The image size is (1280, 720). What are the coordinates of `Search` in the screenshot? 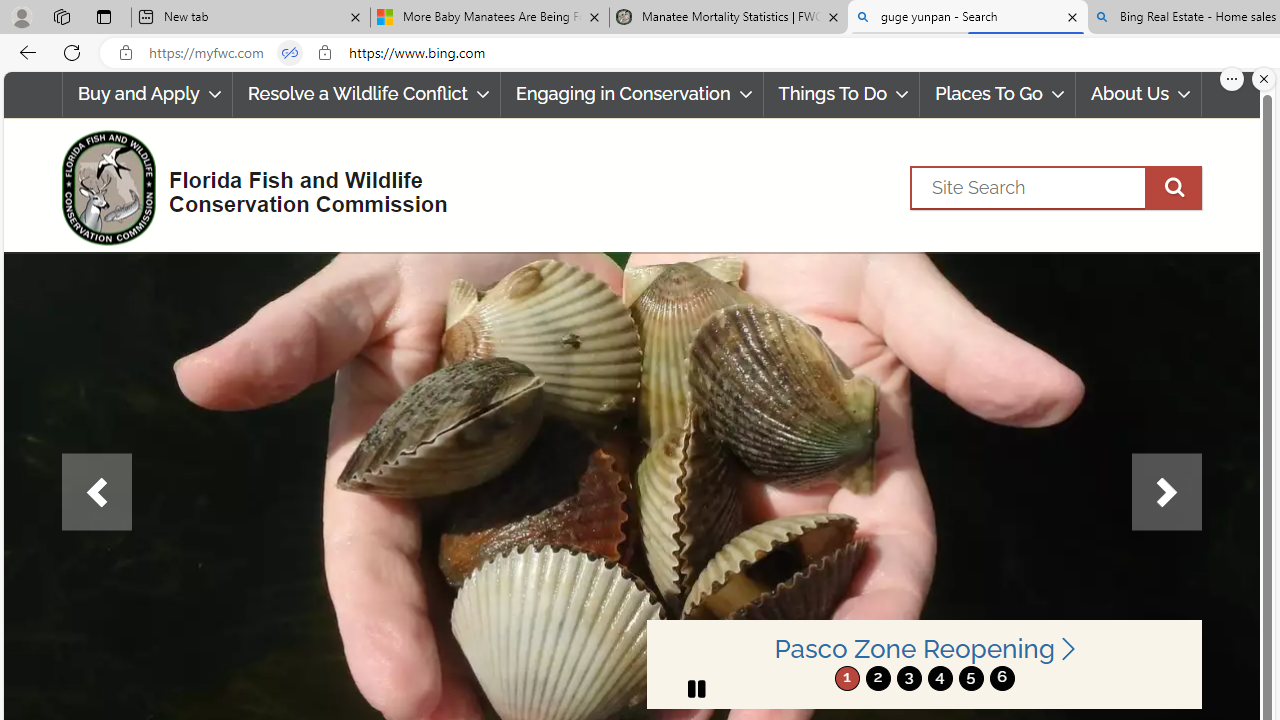 It's located at (1056, 187).